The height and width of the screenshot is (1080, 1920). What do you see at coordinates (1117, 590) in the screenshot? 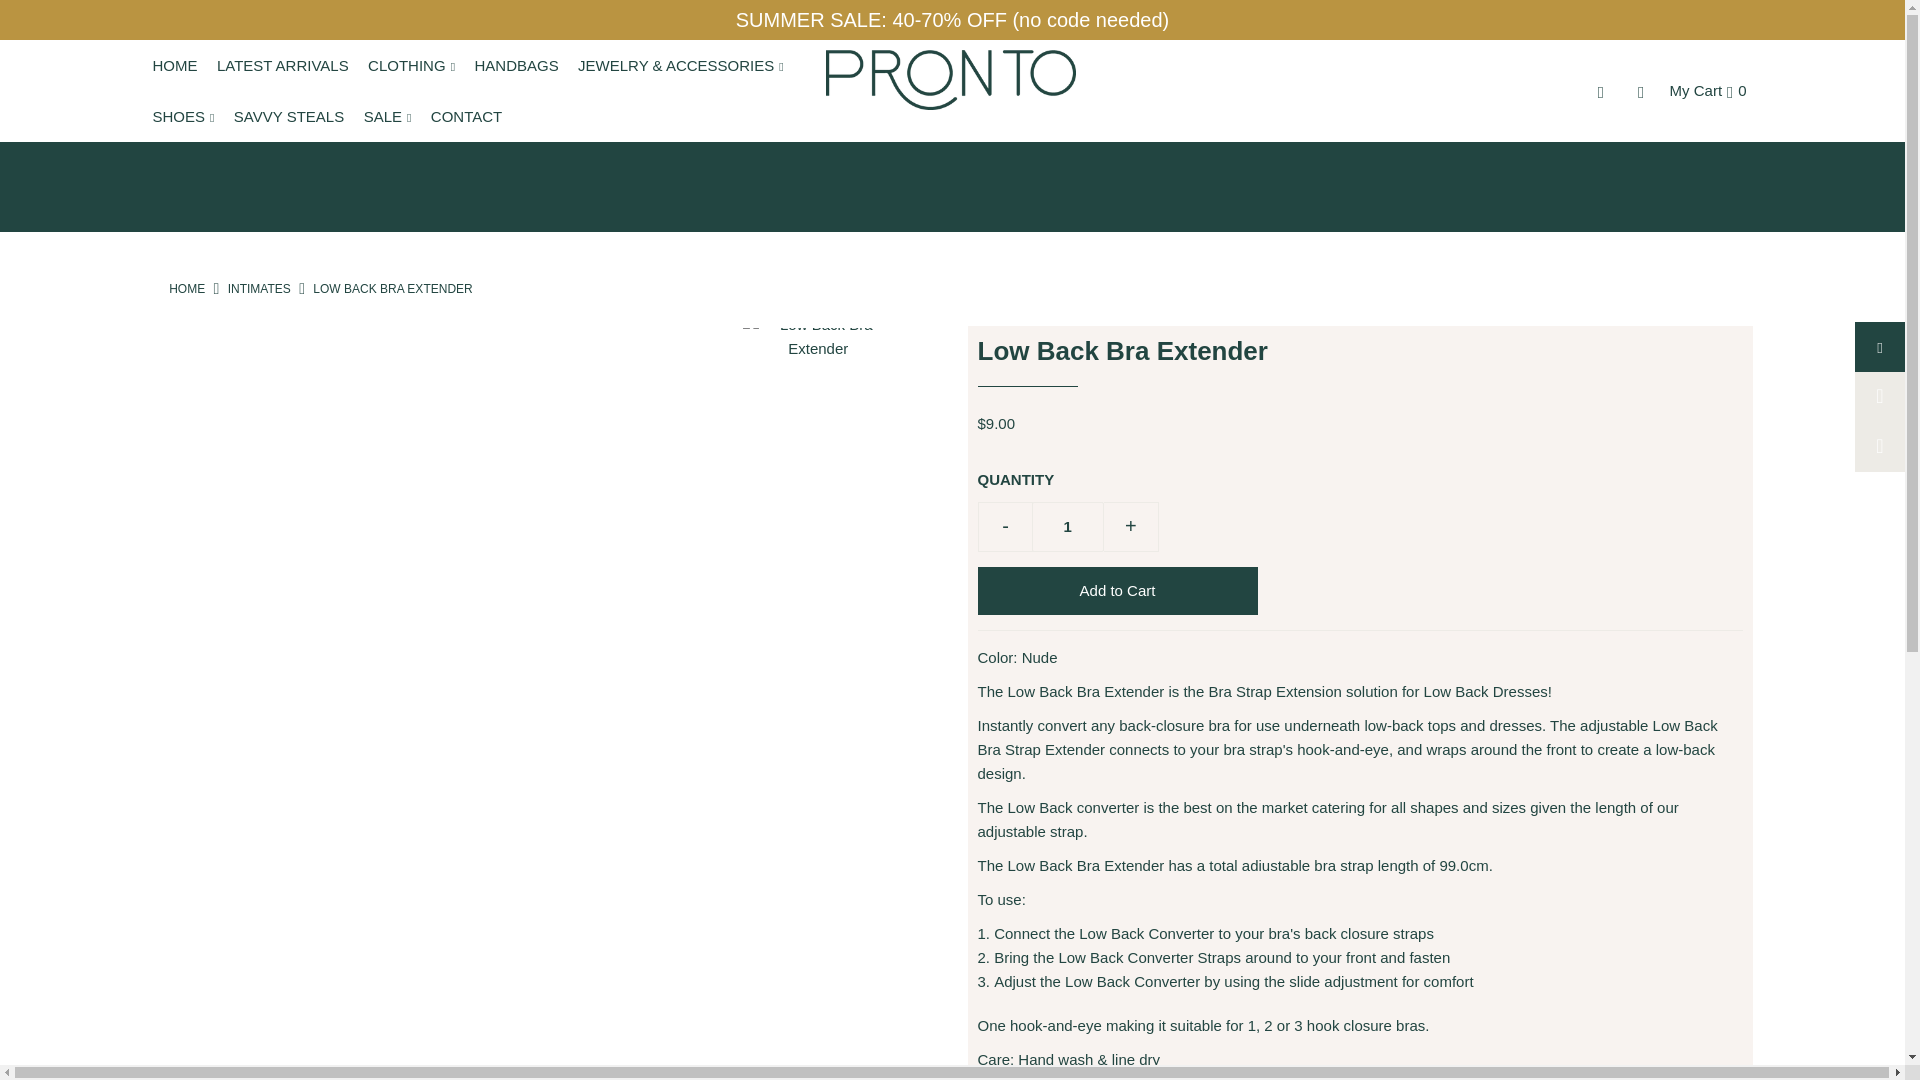
I see `Add to Cart` at bounding box center [1117, 590].